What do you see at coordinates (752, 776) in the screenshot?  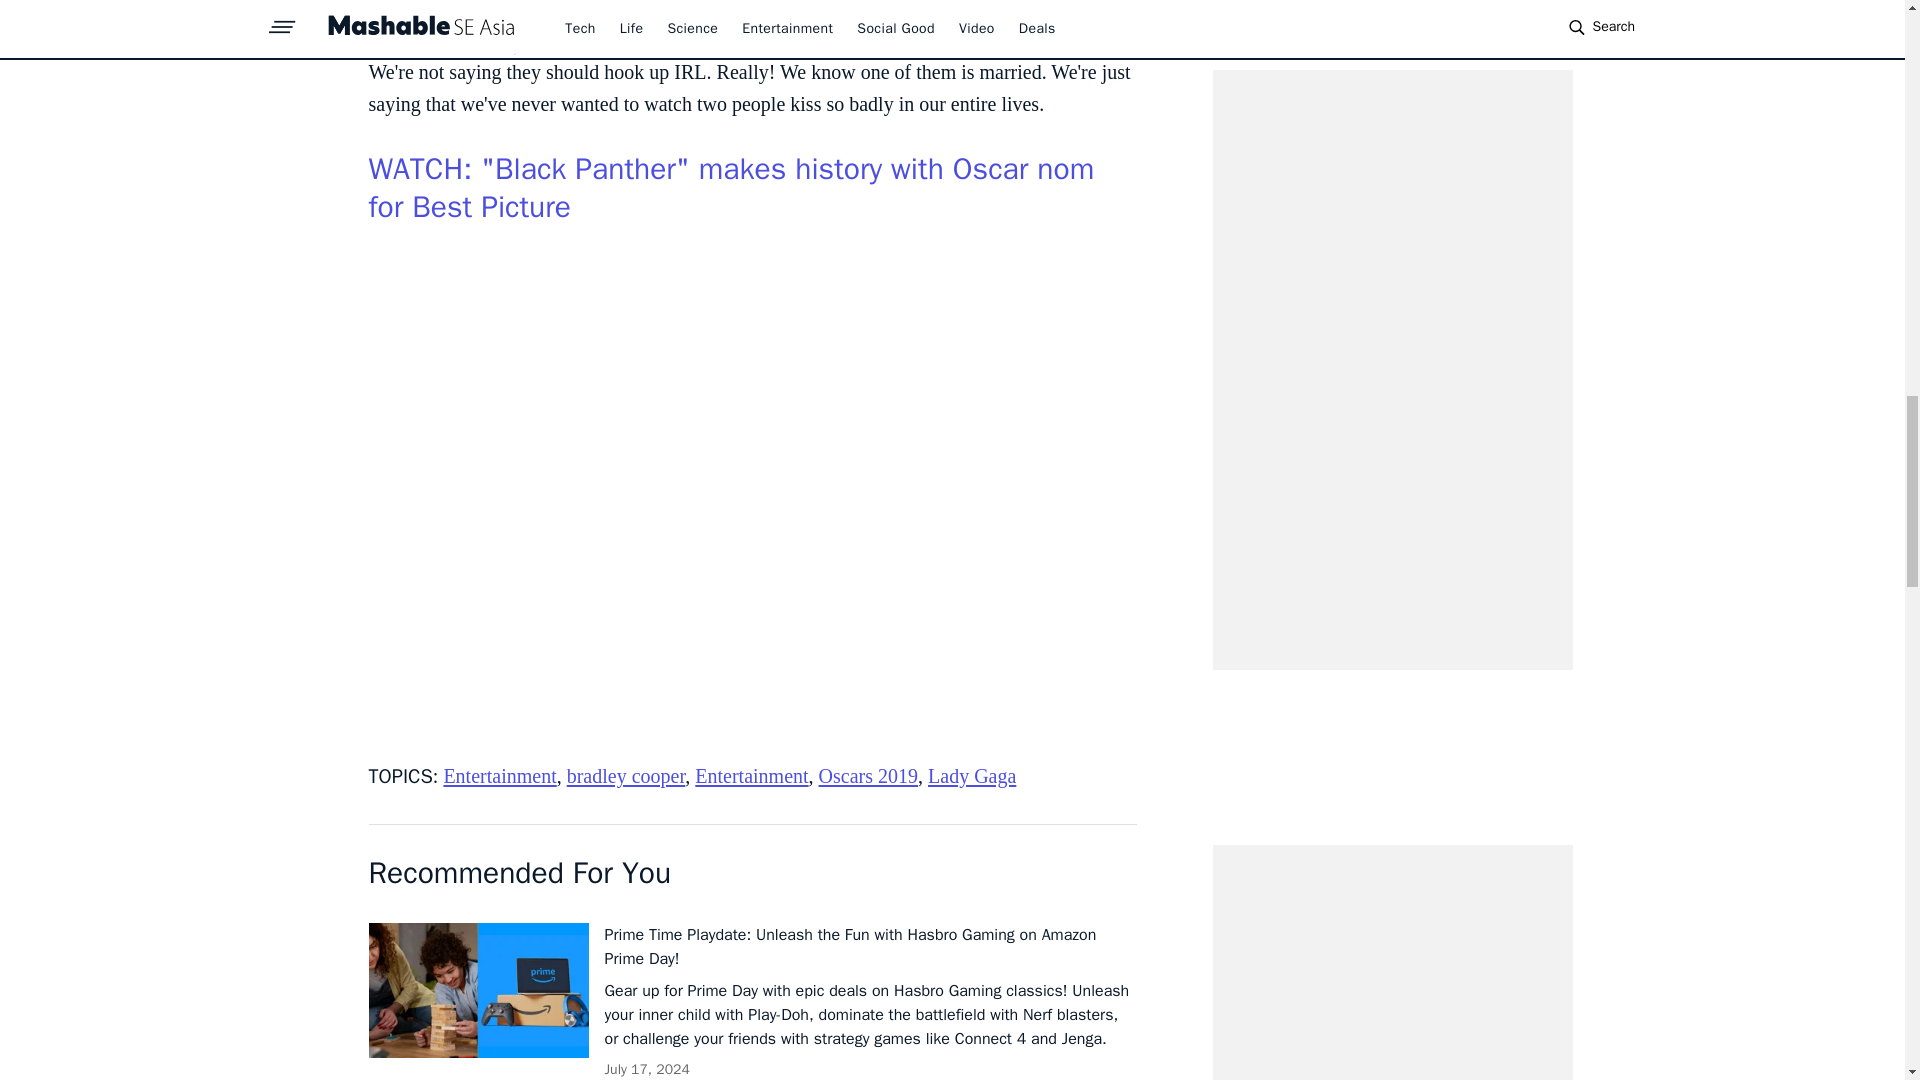 I see `Entertainment` at bounding box center [752, 776].